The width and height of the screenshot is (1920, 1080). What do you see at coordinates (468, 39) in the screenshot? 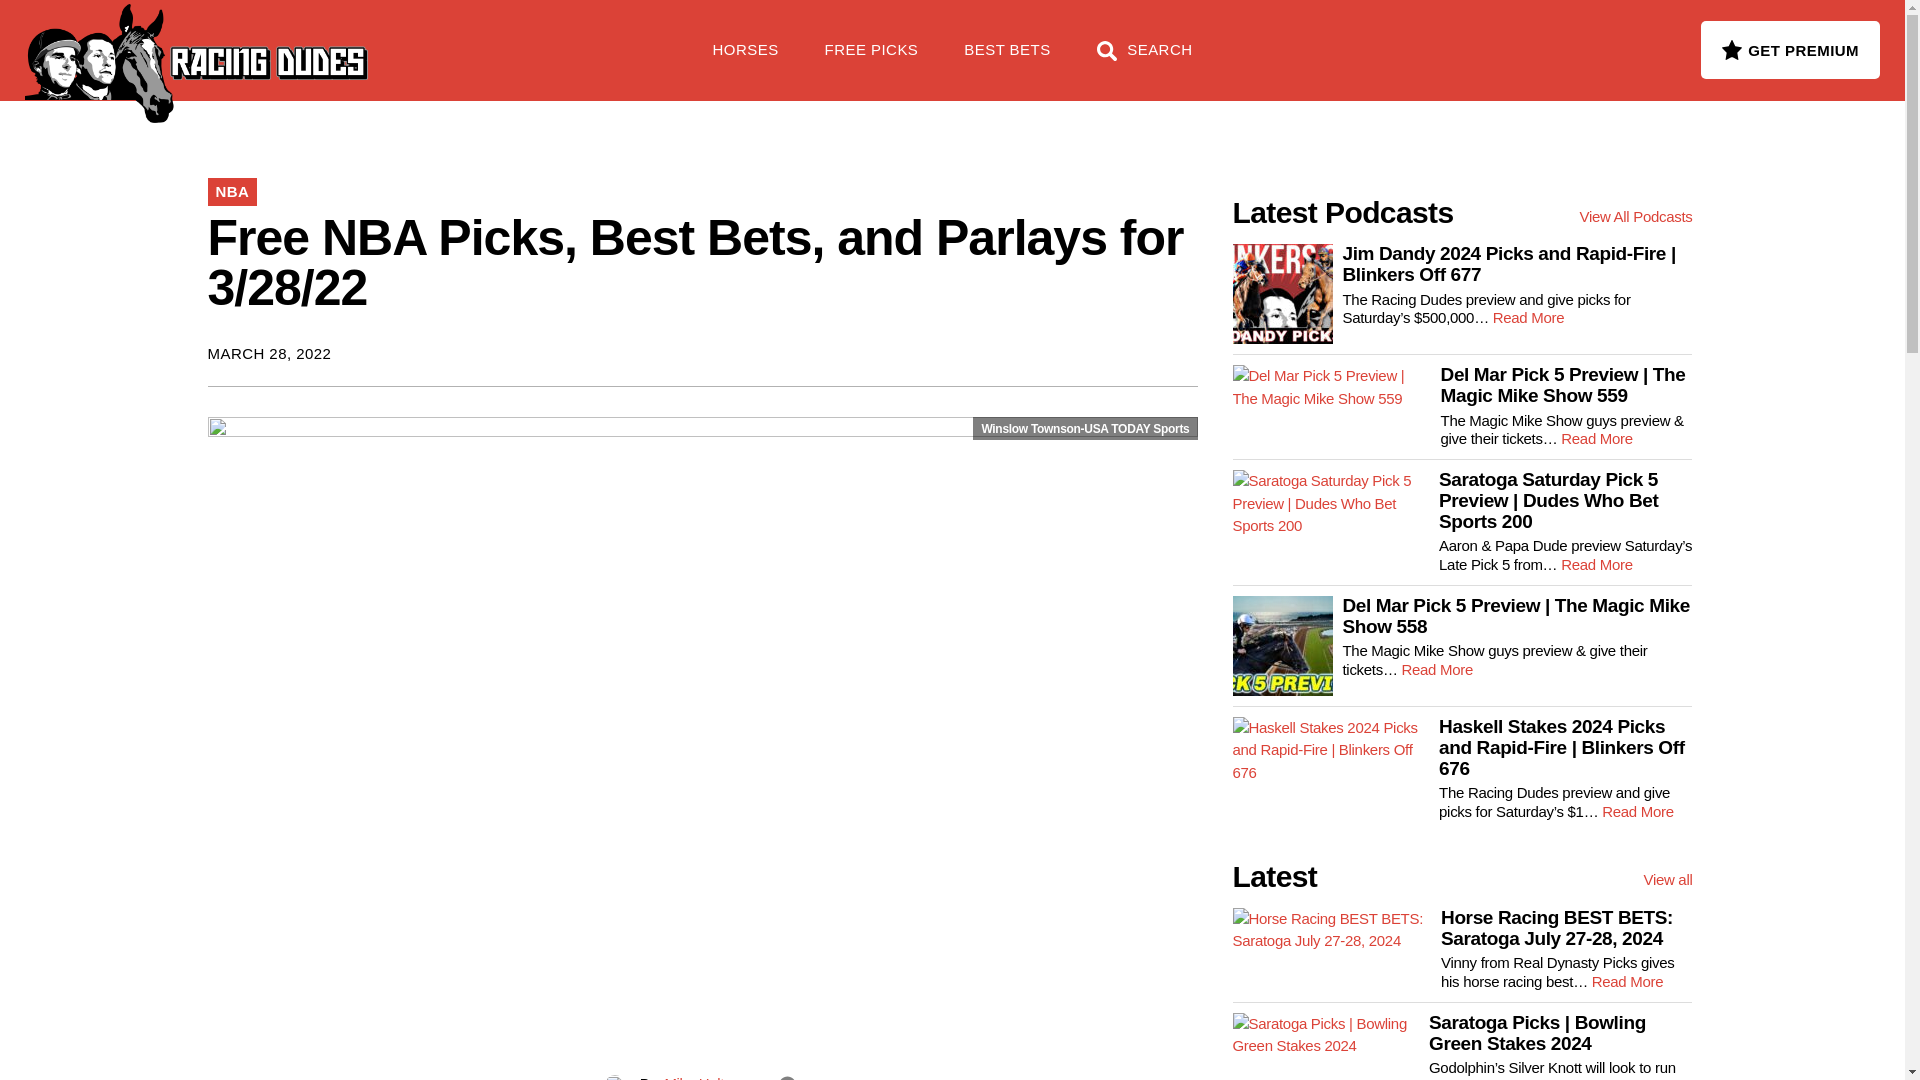
I see `PODCASTS` at bounding box center [468, 39].